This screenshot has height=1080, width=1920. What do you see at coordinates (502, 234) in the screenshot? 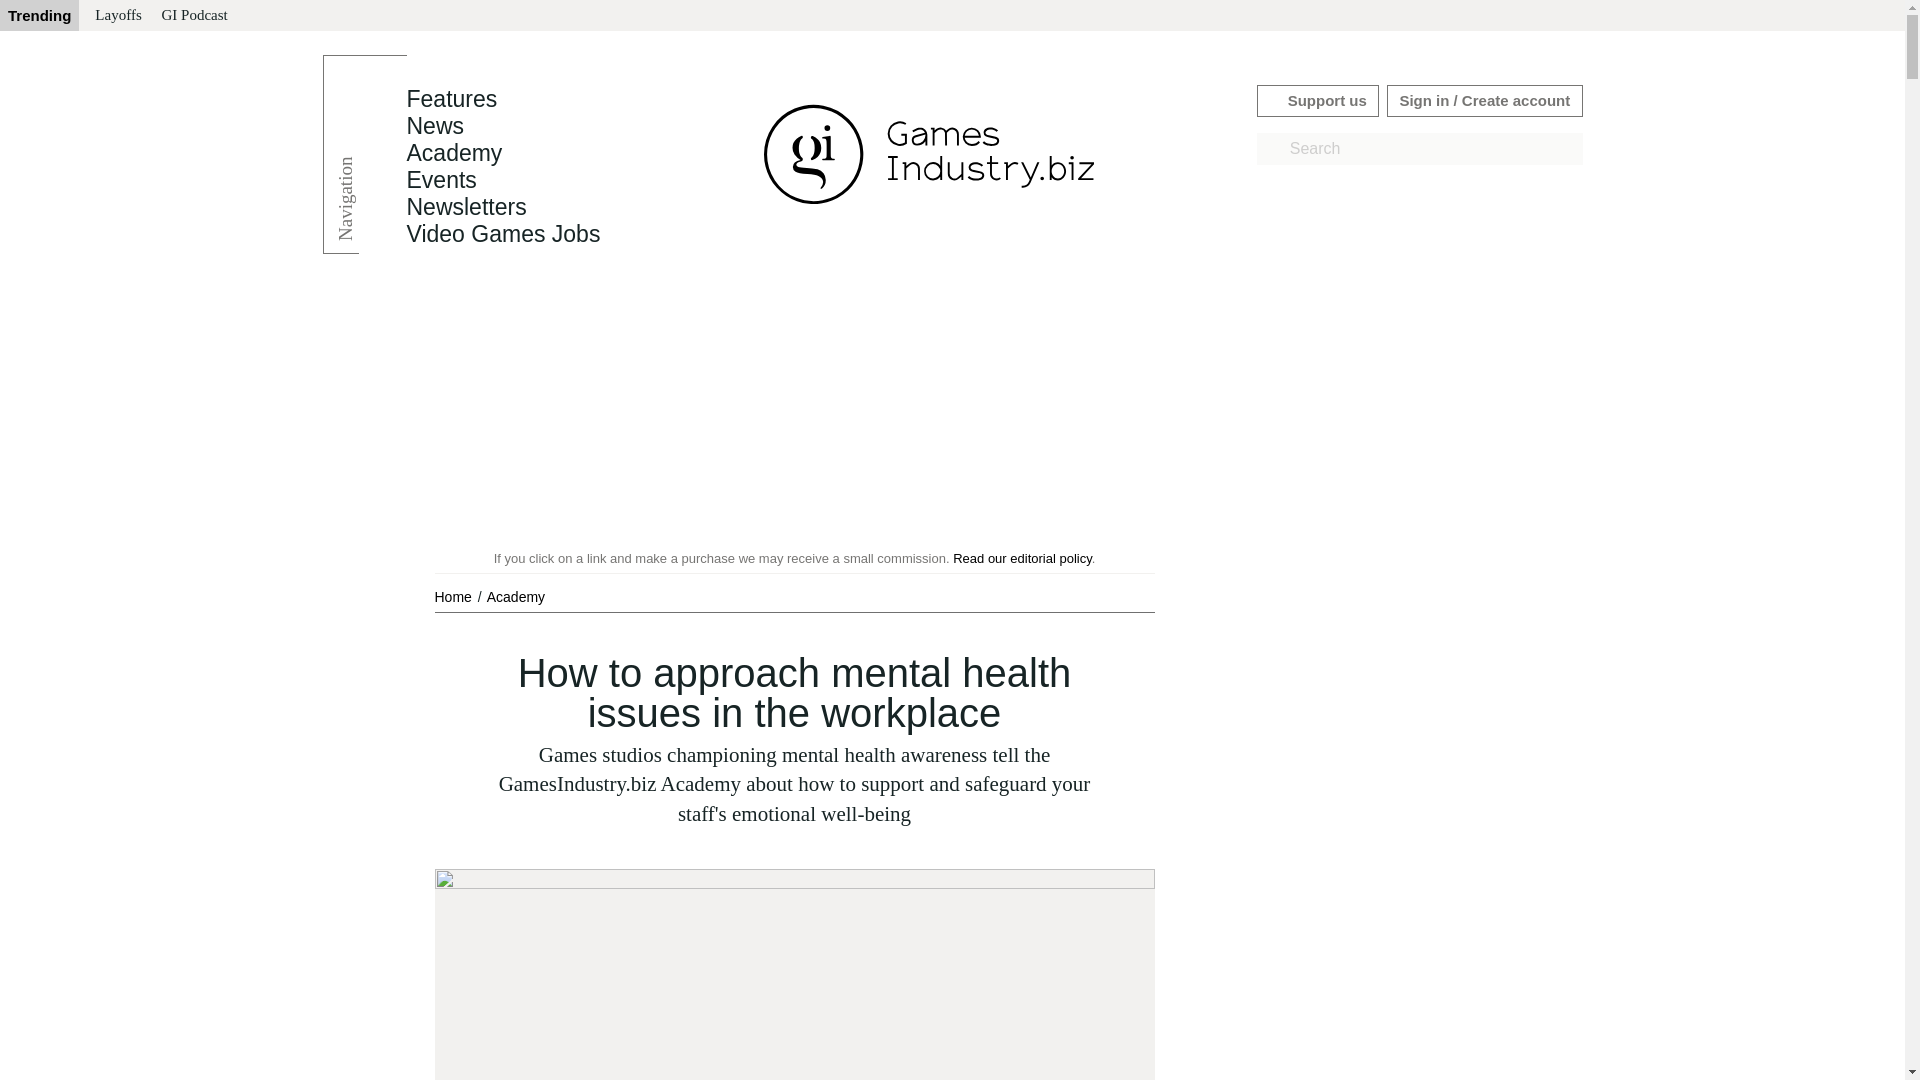
I see `Video Games Jobs` at bounding box center [502, 234].